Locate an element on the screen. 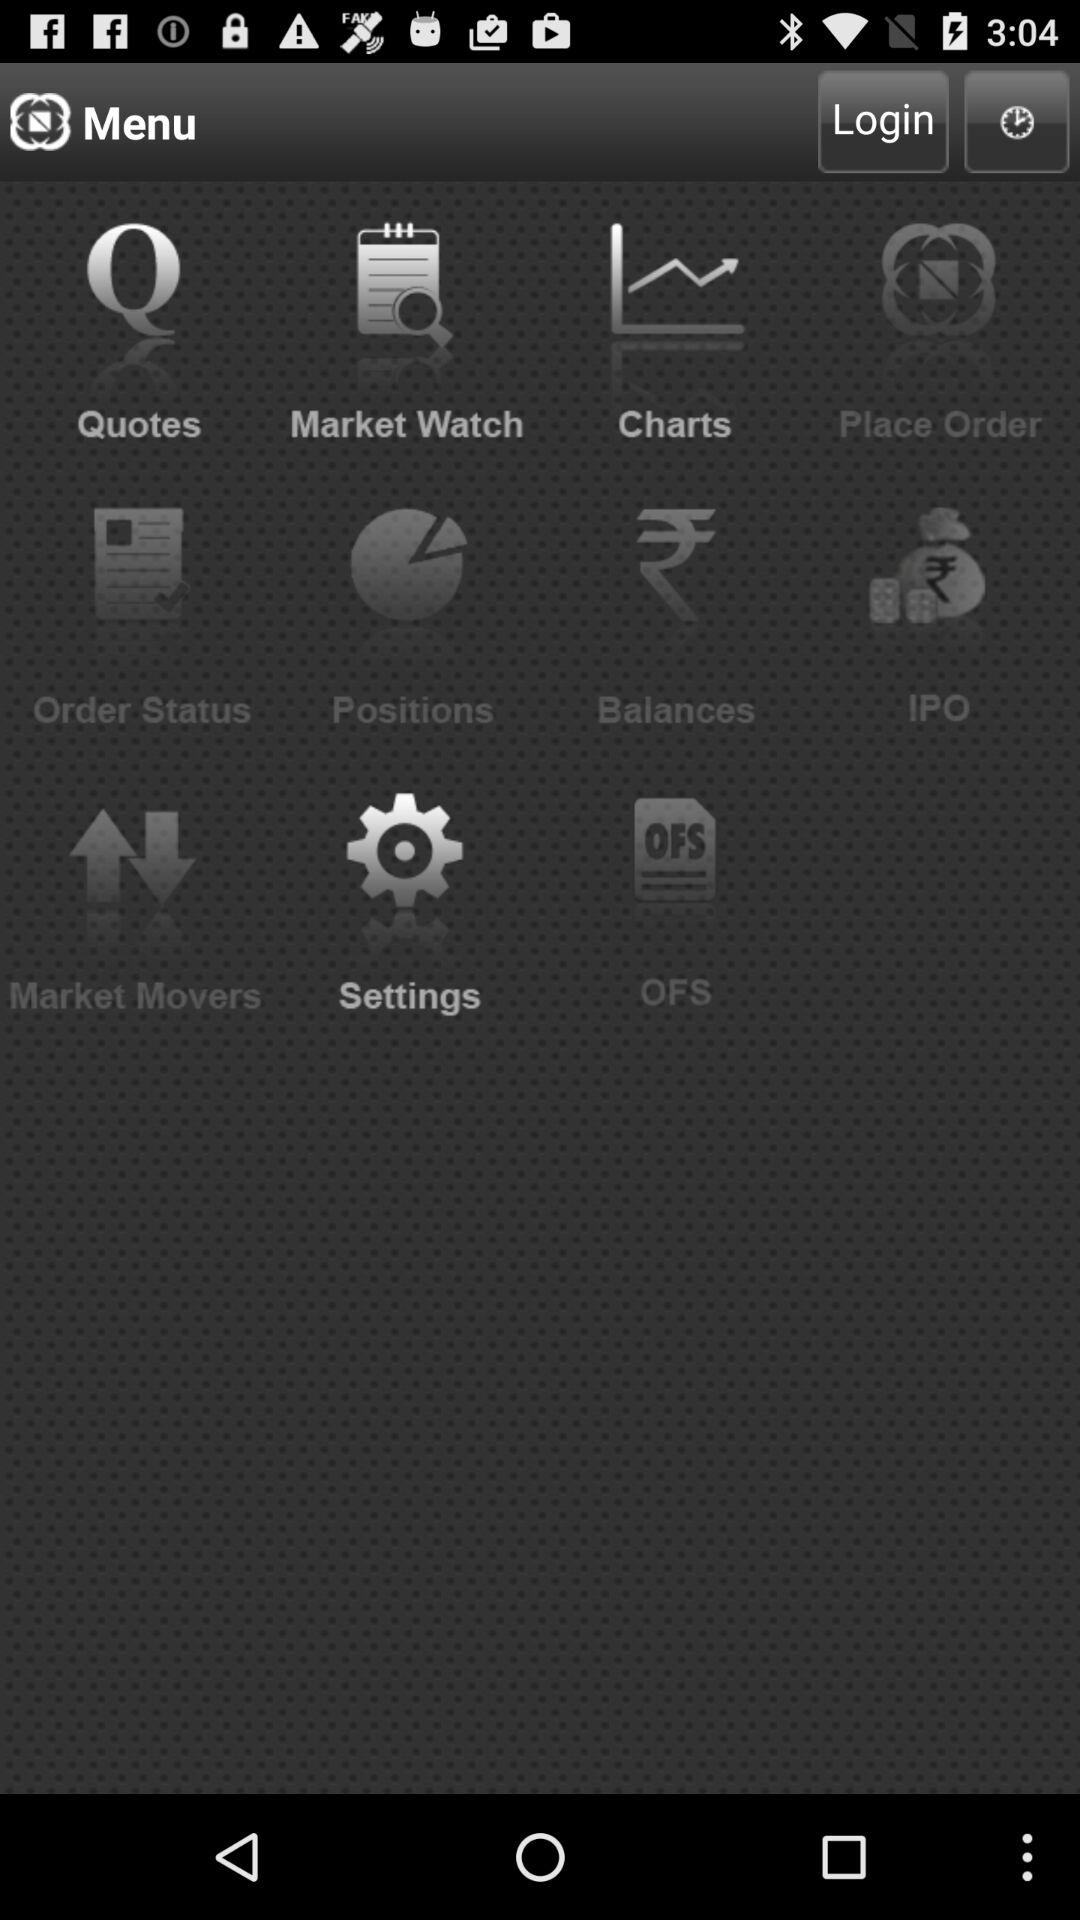  click the icon to the right of login item is located at coordinates (1016, 122).